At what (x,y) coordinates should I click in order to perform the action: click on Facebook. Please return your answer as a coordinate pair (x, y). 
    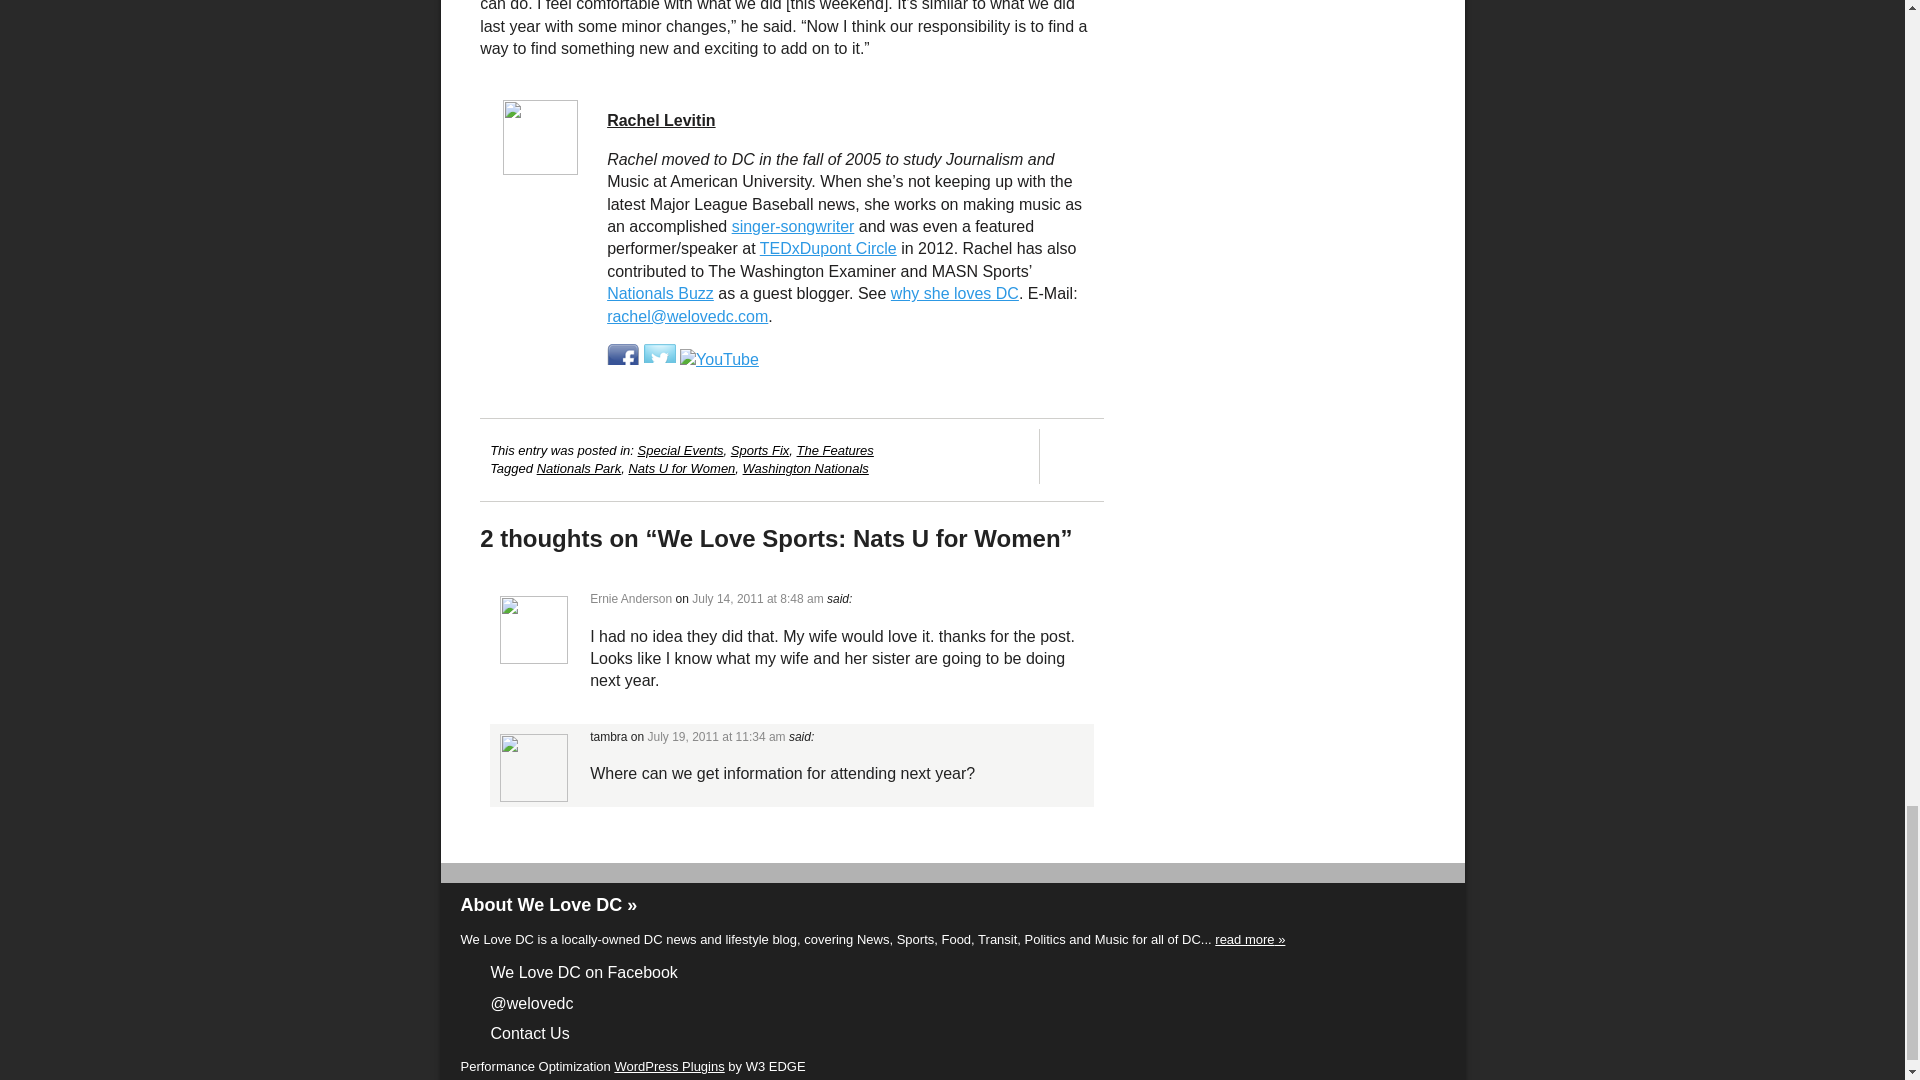
    Looking at the image, I should click on (622, 360).